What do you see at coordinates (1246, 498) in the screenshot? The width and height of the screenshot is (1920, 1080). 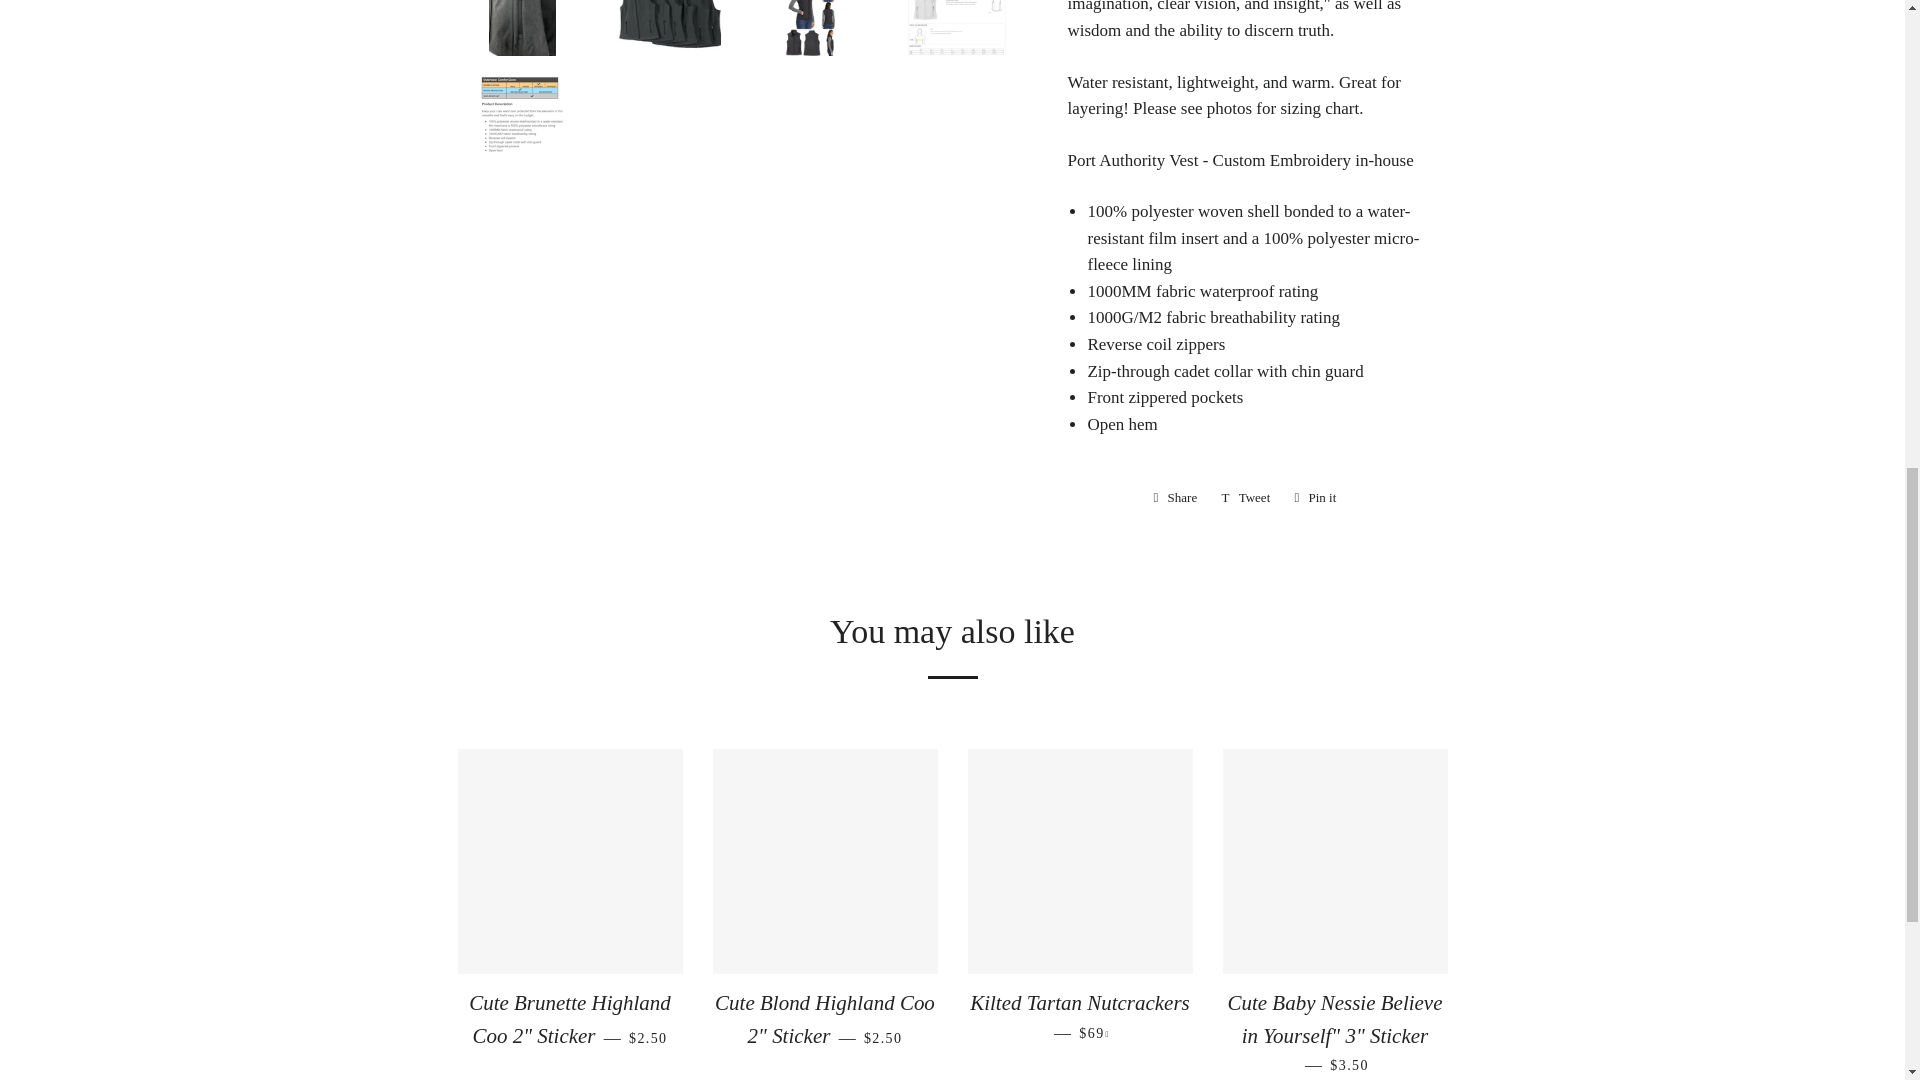 I see `Tweet on Twitter` at bounding box center [1246, 498].